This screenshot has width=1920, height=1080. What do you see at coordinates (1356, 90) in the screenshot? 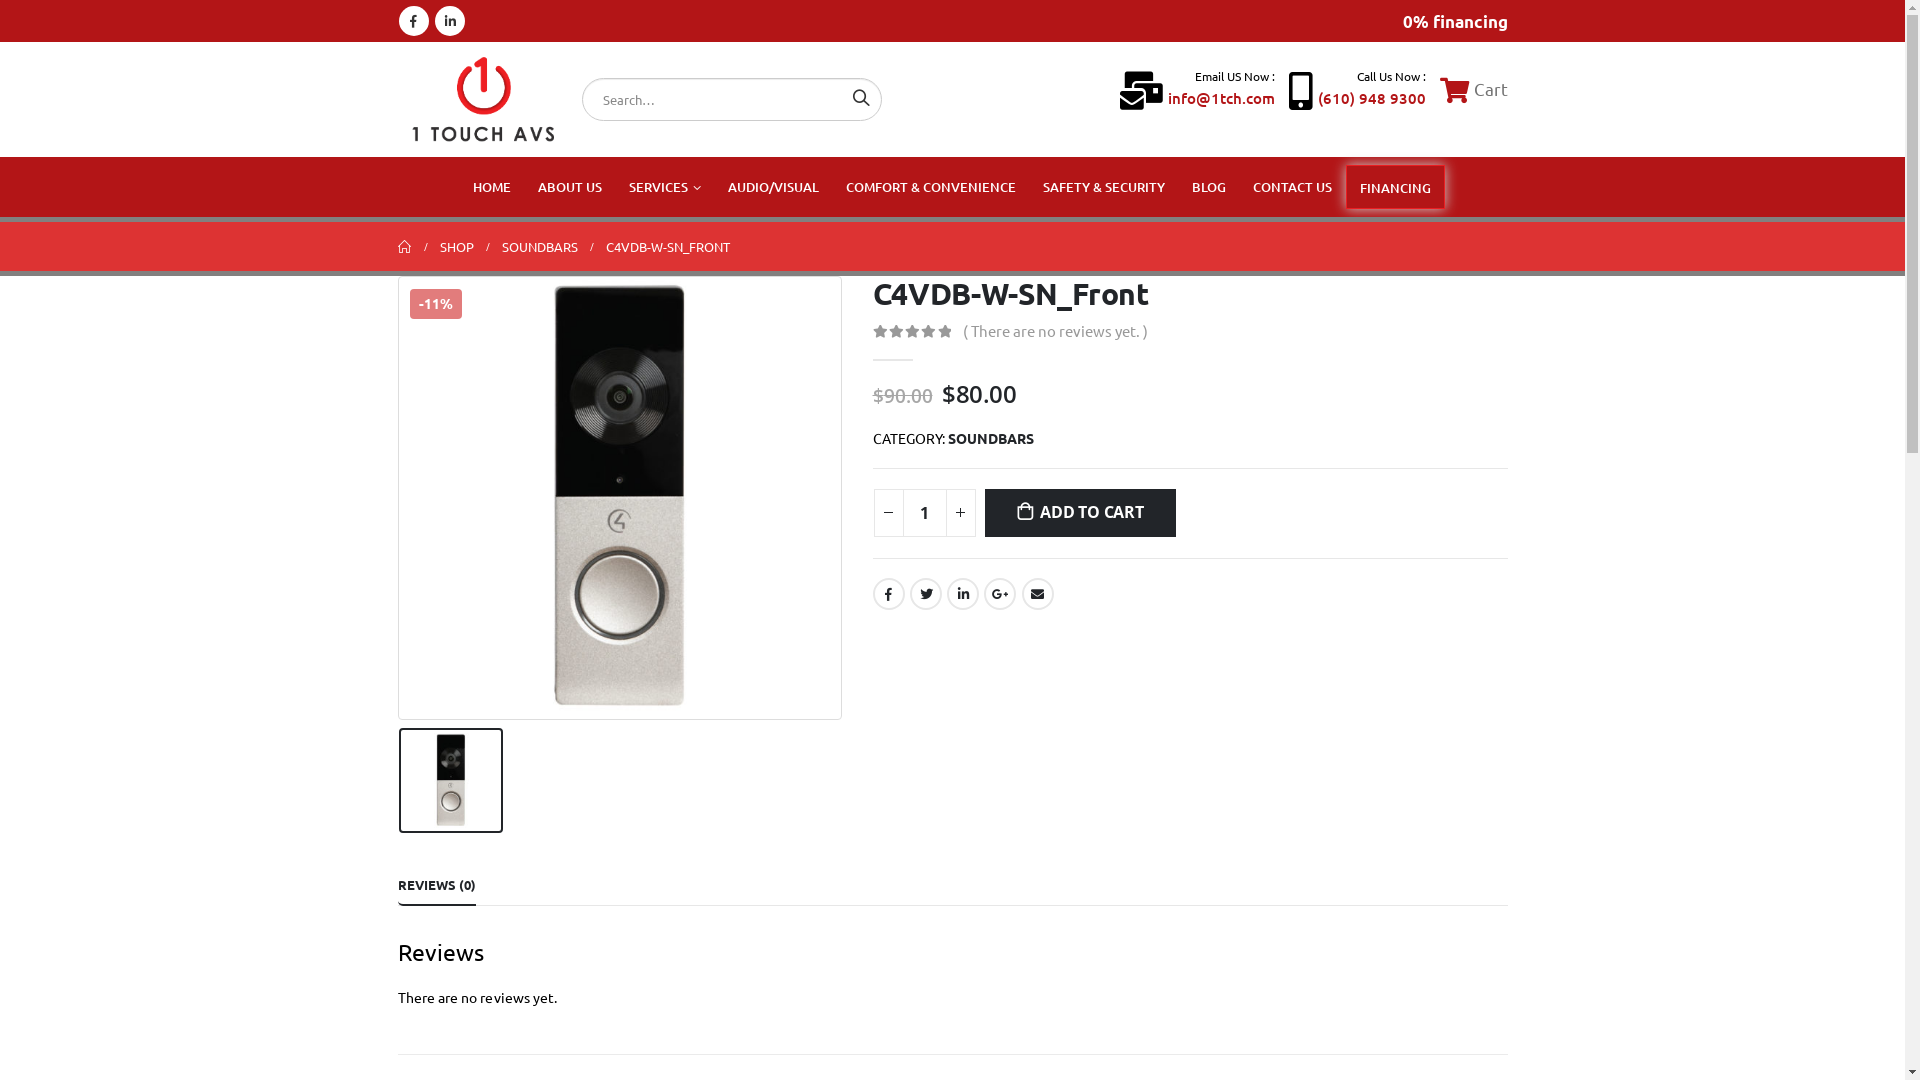
I see `Call Us Now :
(610) 948 9300` at bounding box center [1356, 90].